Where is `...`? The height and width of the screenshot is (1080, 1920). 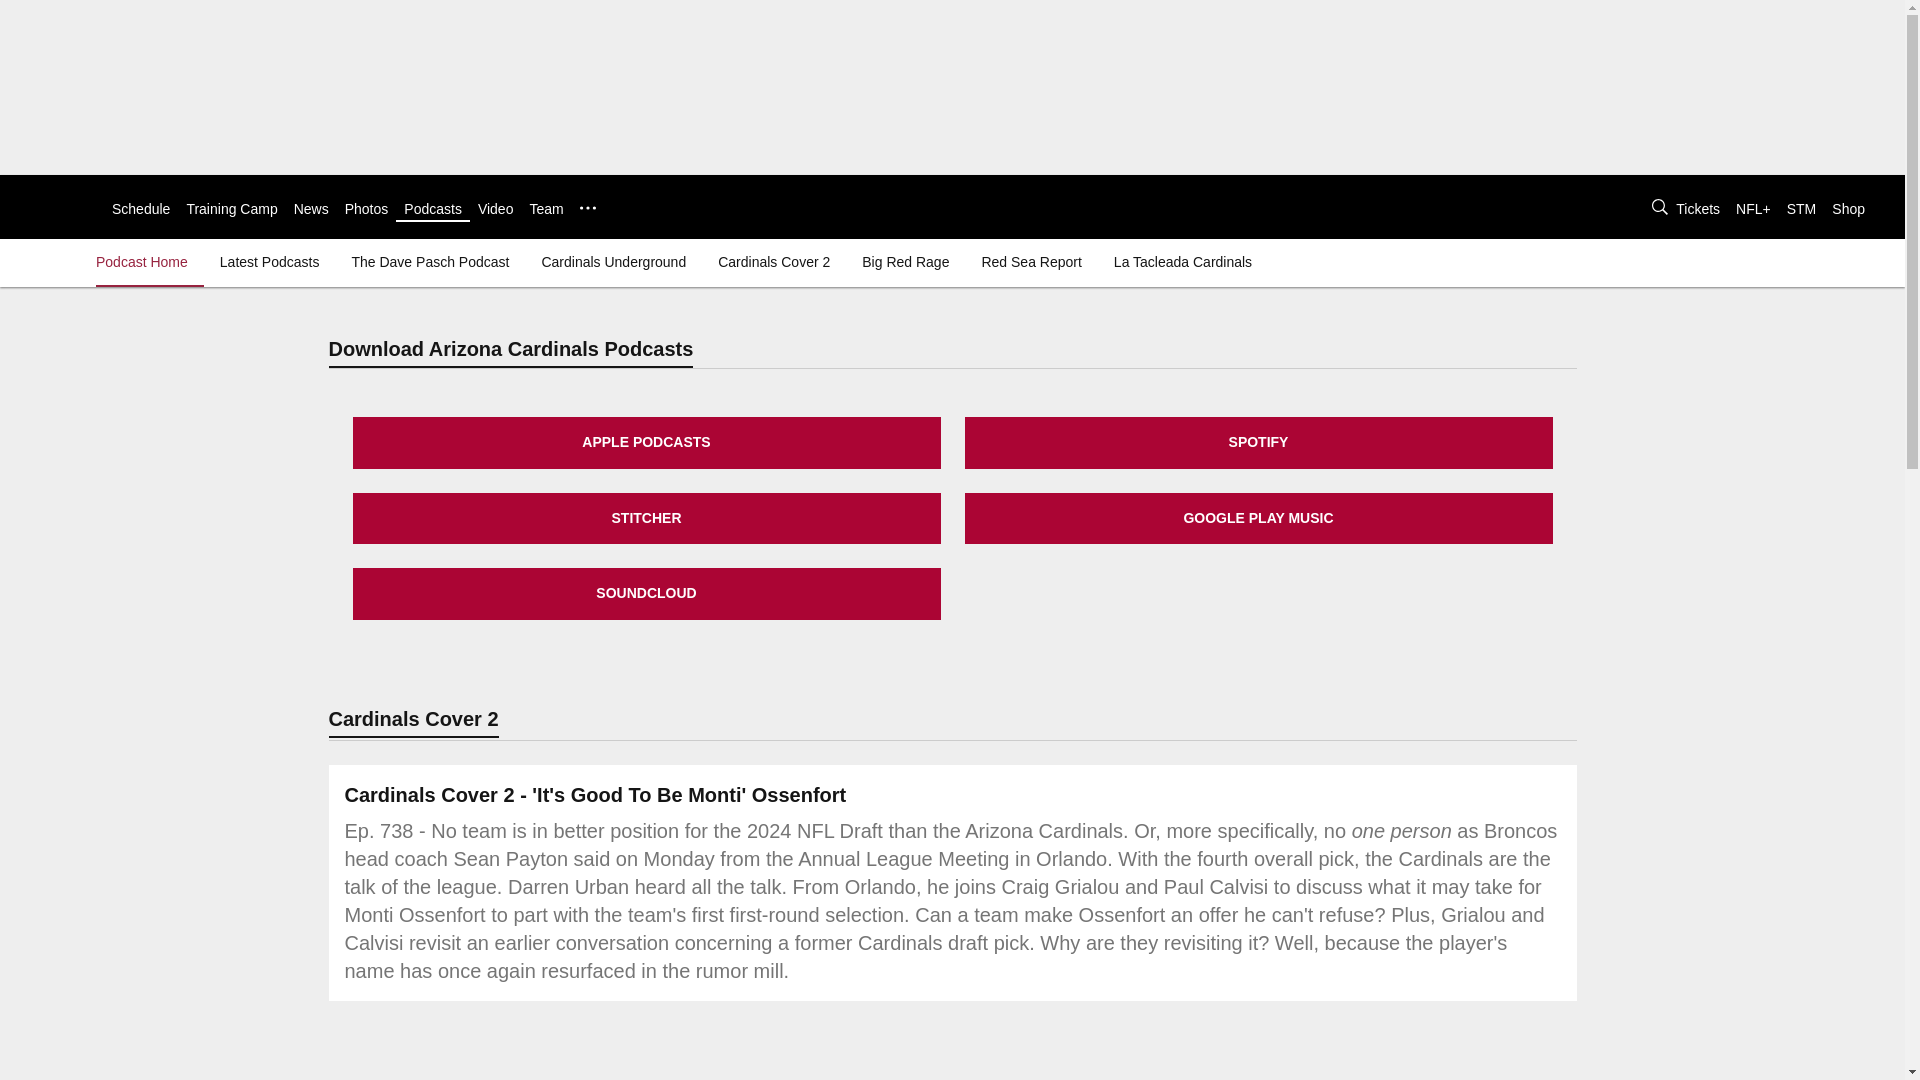 ... is located at coordinates (587, 208).